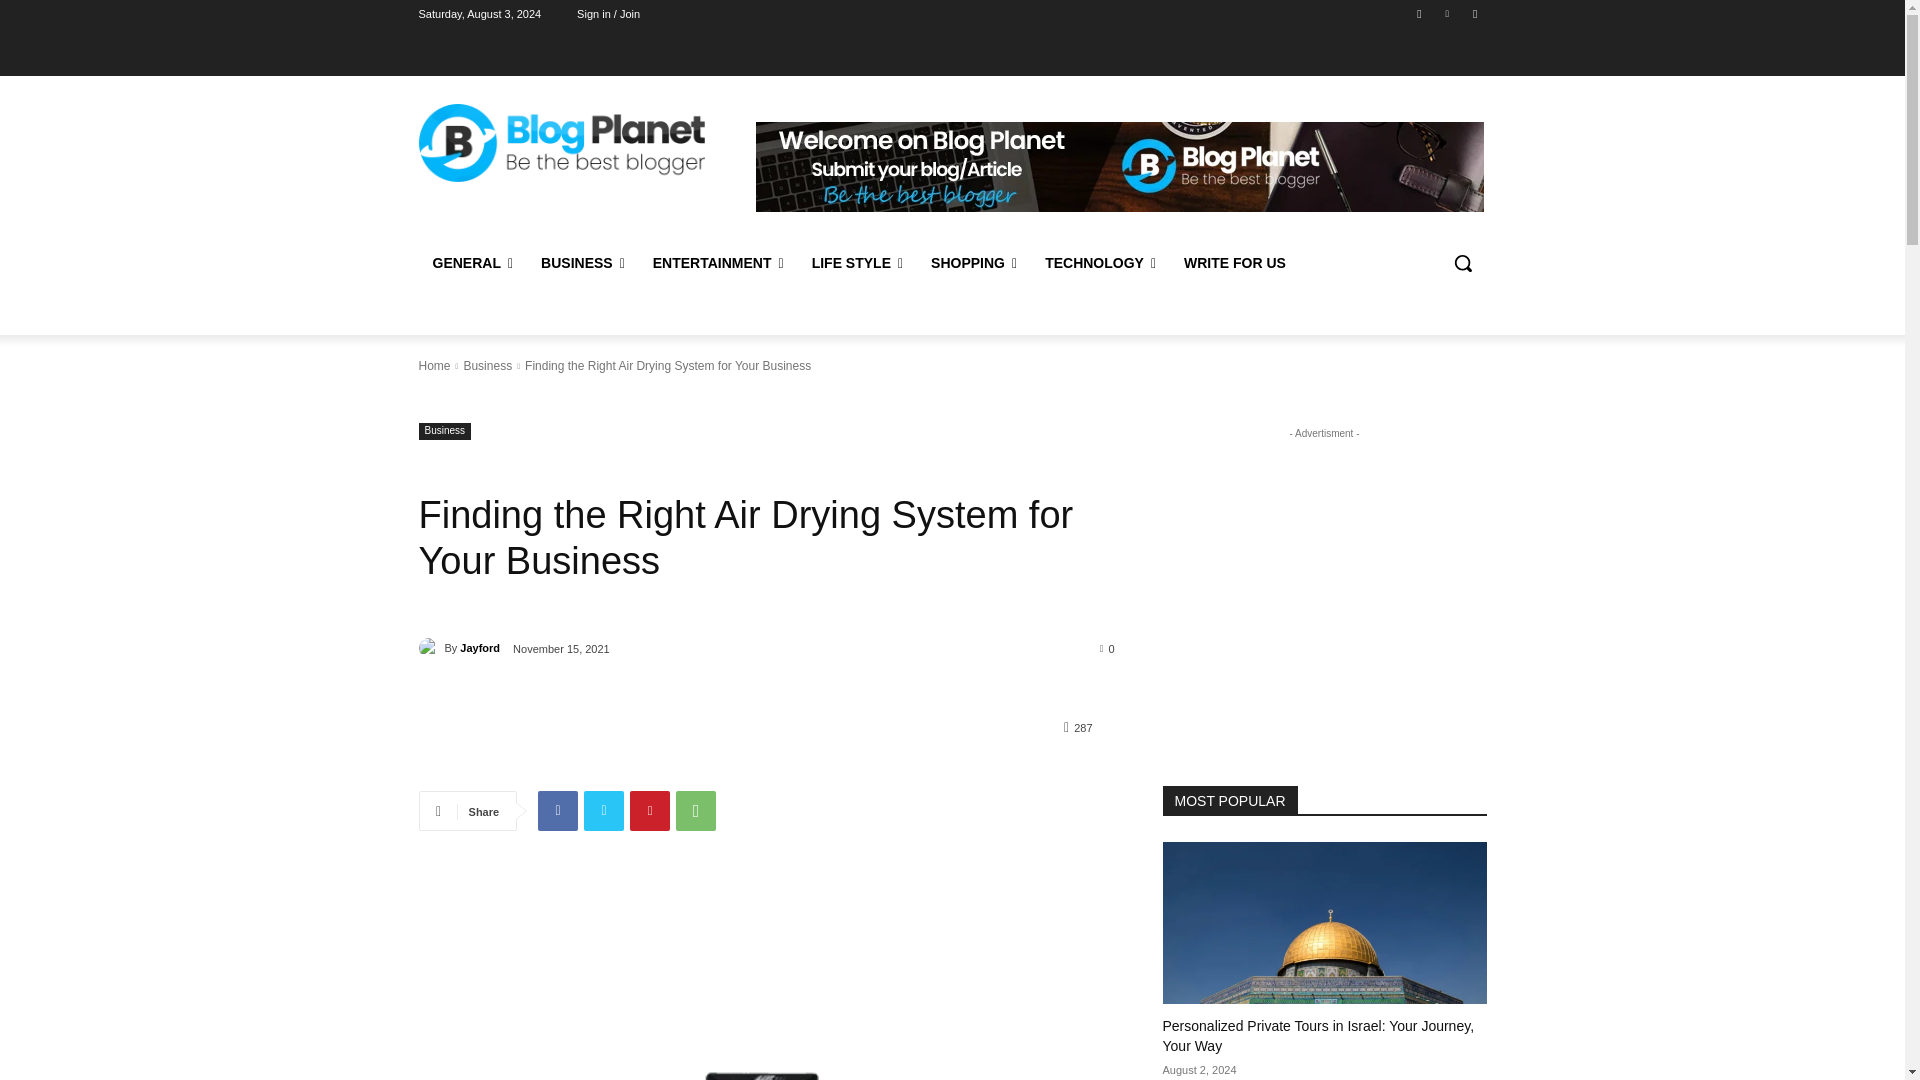 The width and height of the screenshot is (1920, 1080). What do you see at coordinates (650, 810) in the screenshot?
I see `Pinterest` at bounding box center [650, 810].